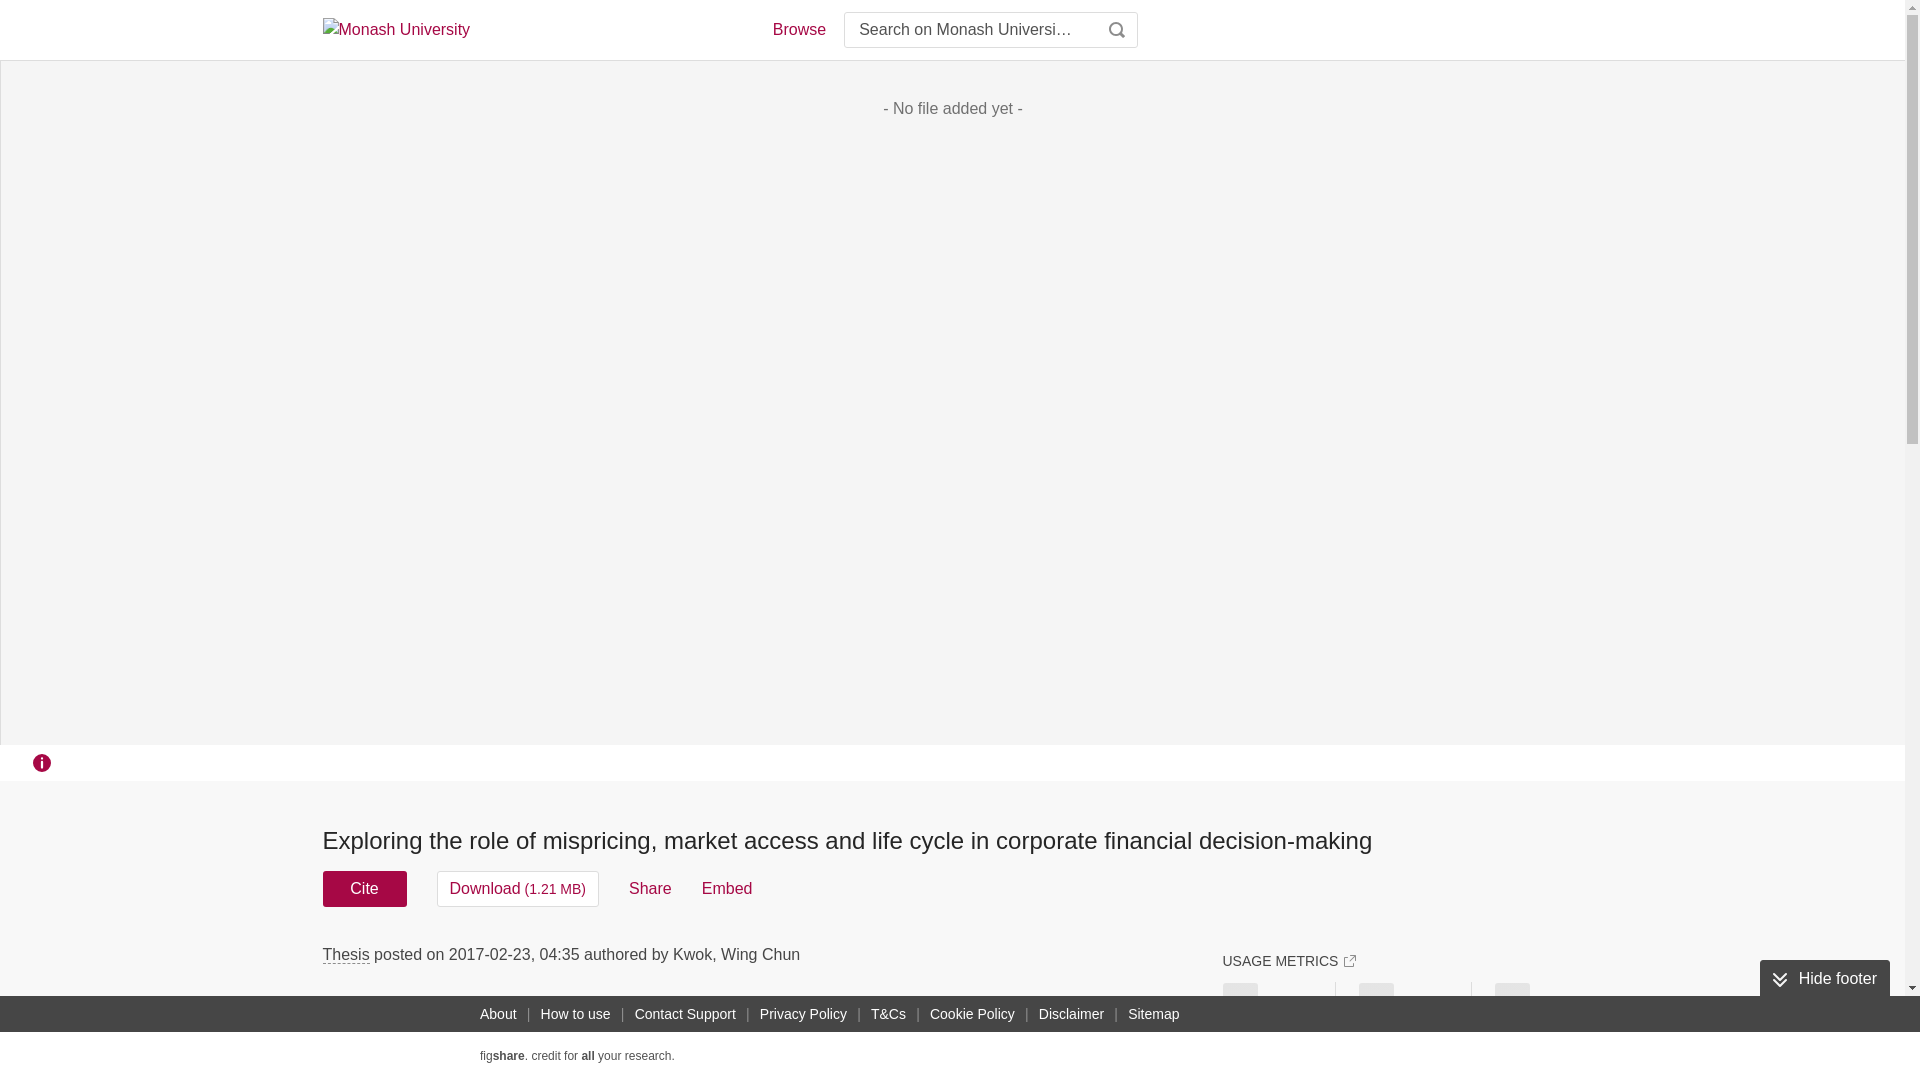  I want to click on Embed, so click(727, 888).